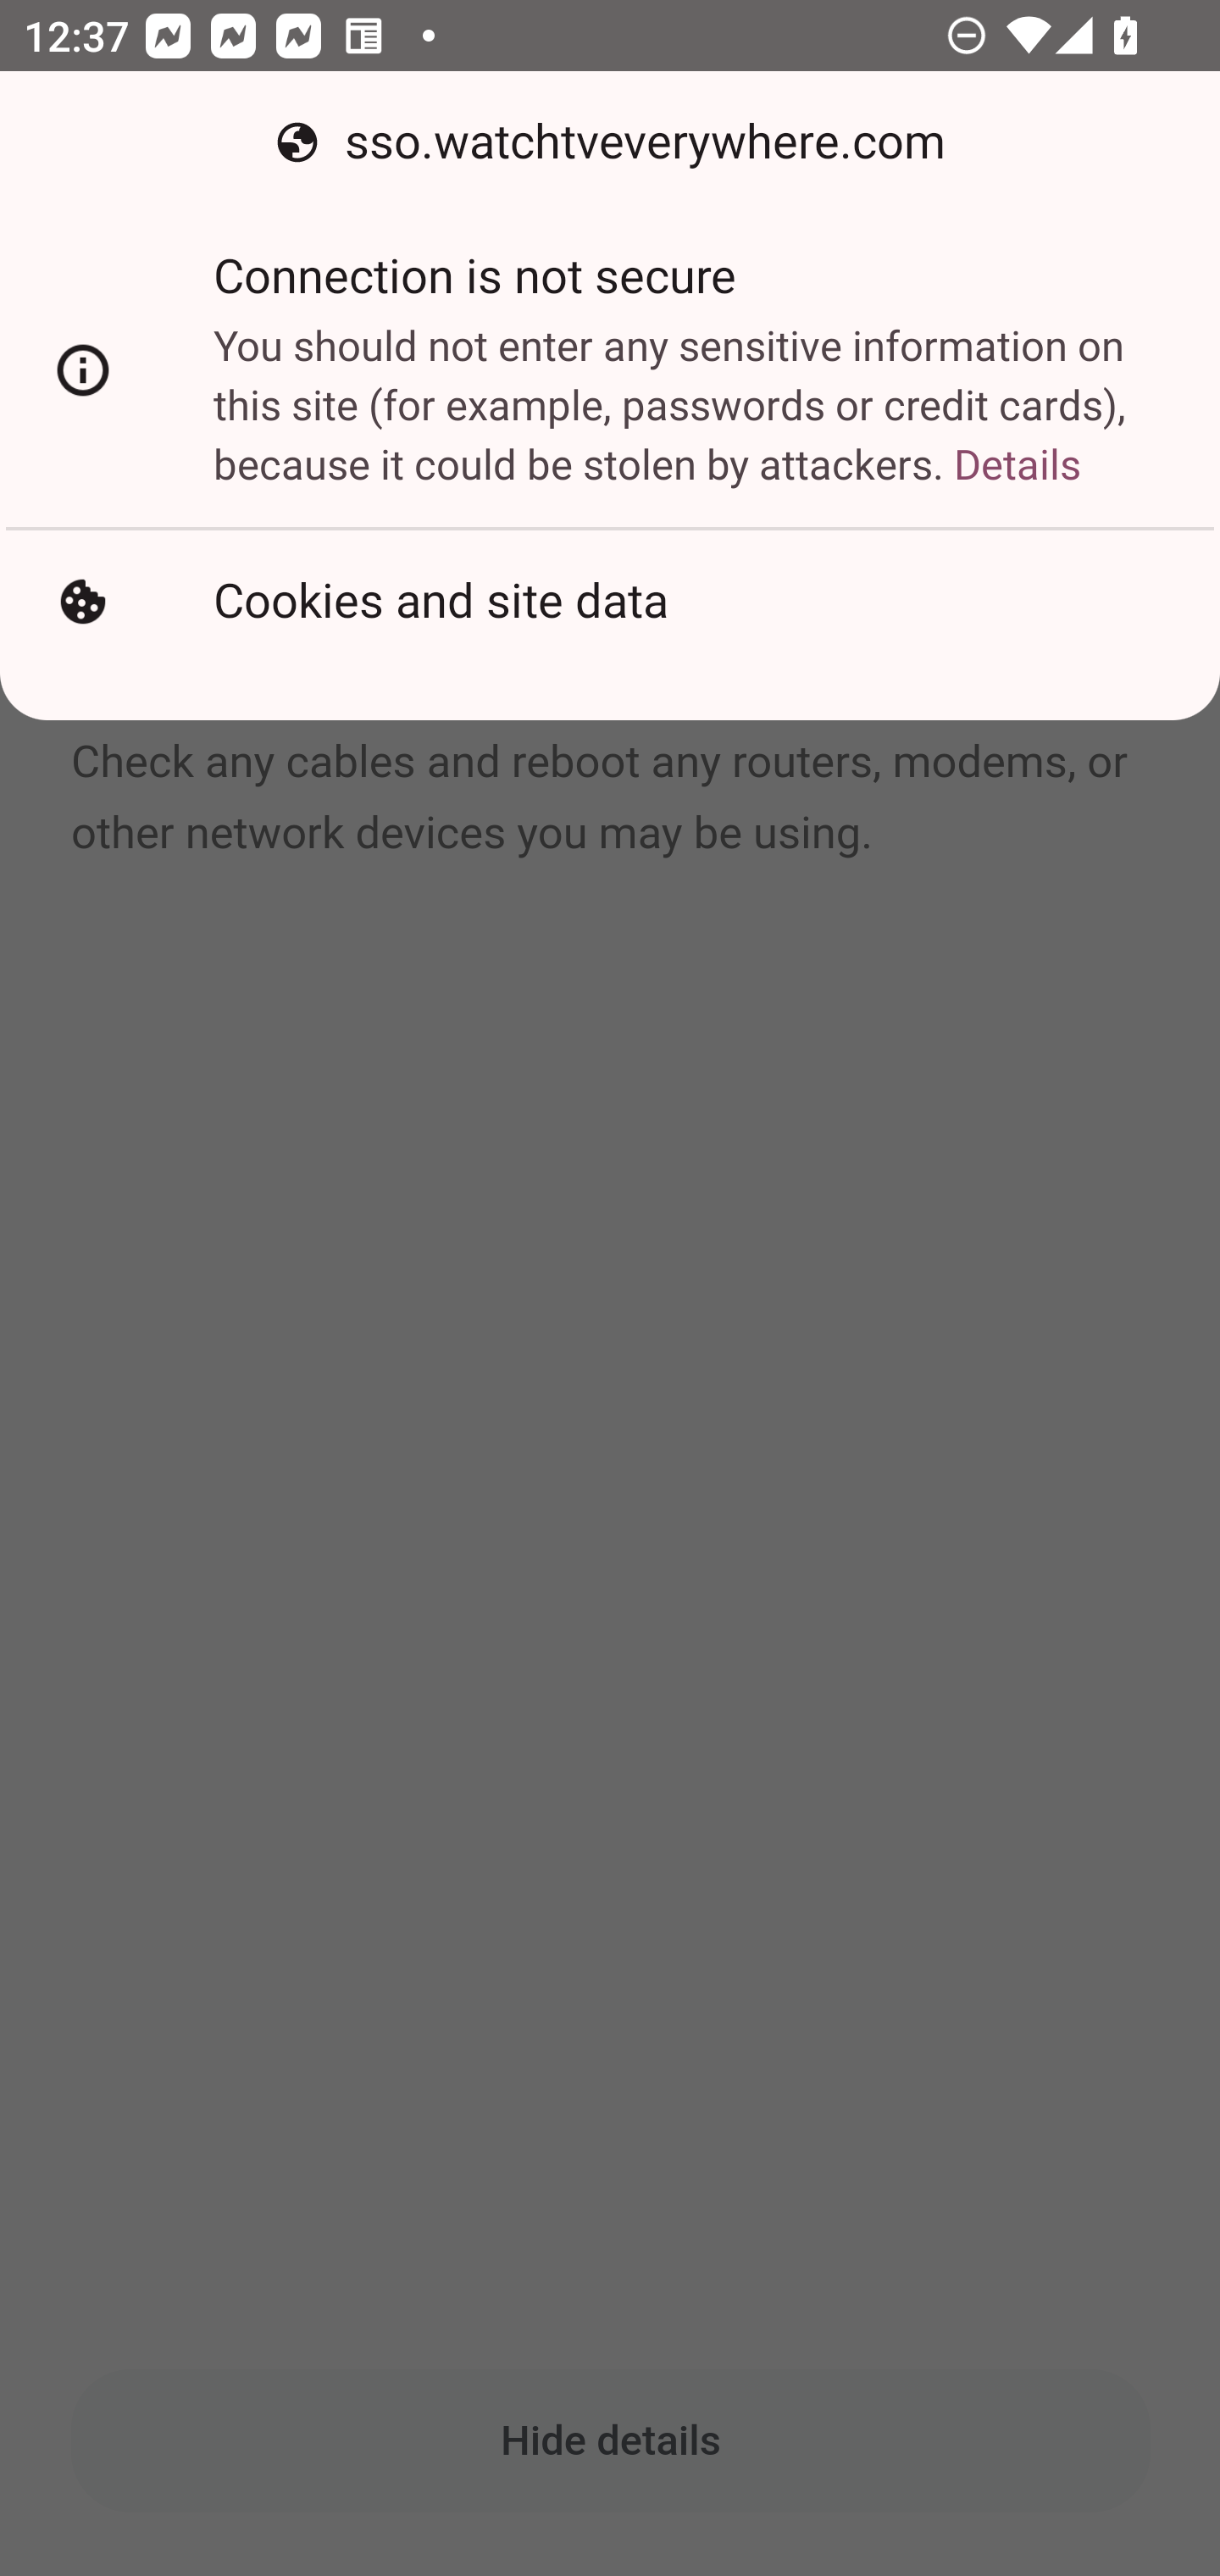 The height and width of the screenshot is (2576, 1220). Describe the element at coordinates (610, 142) in the screenshot. I see `sso.watchtveverywhere.com` at that location.